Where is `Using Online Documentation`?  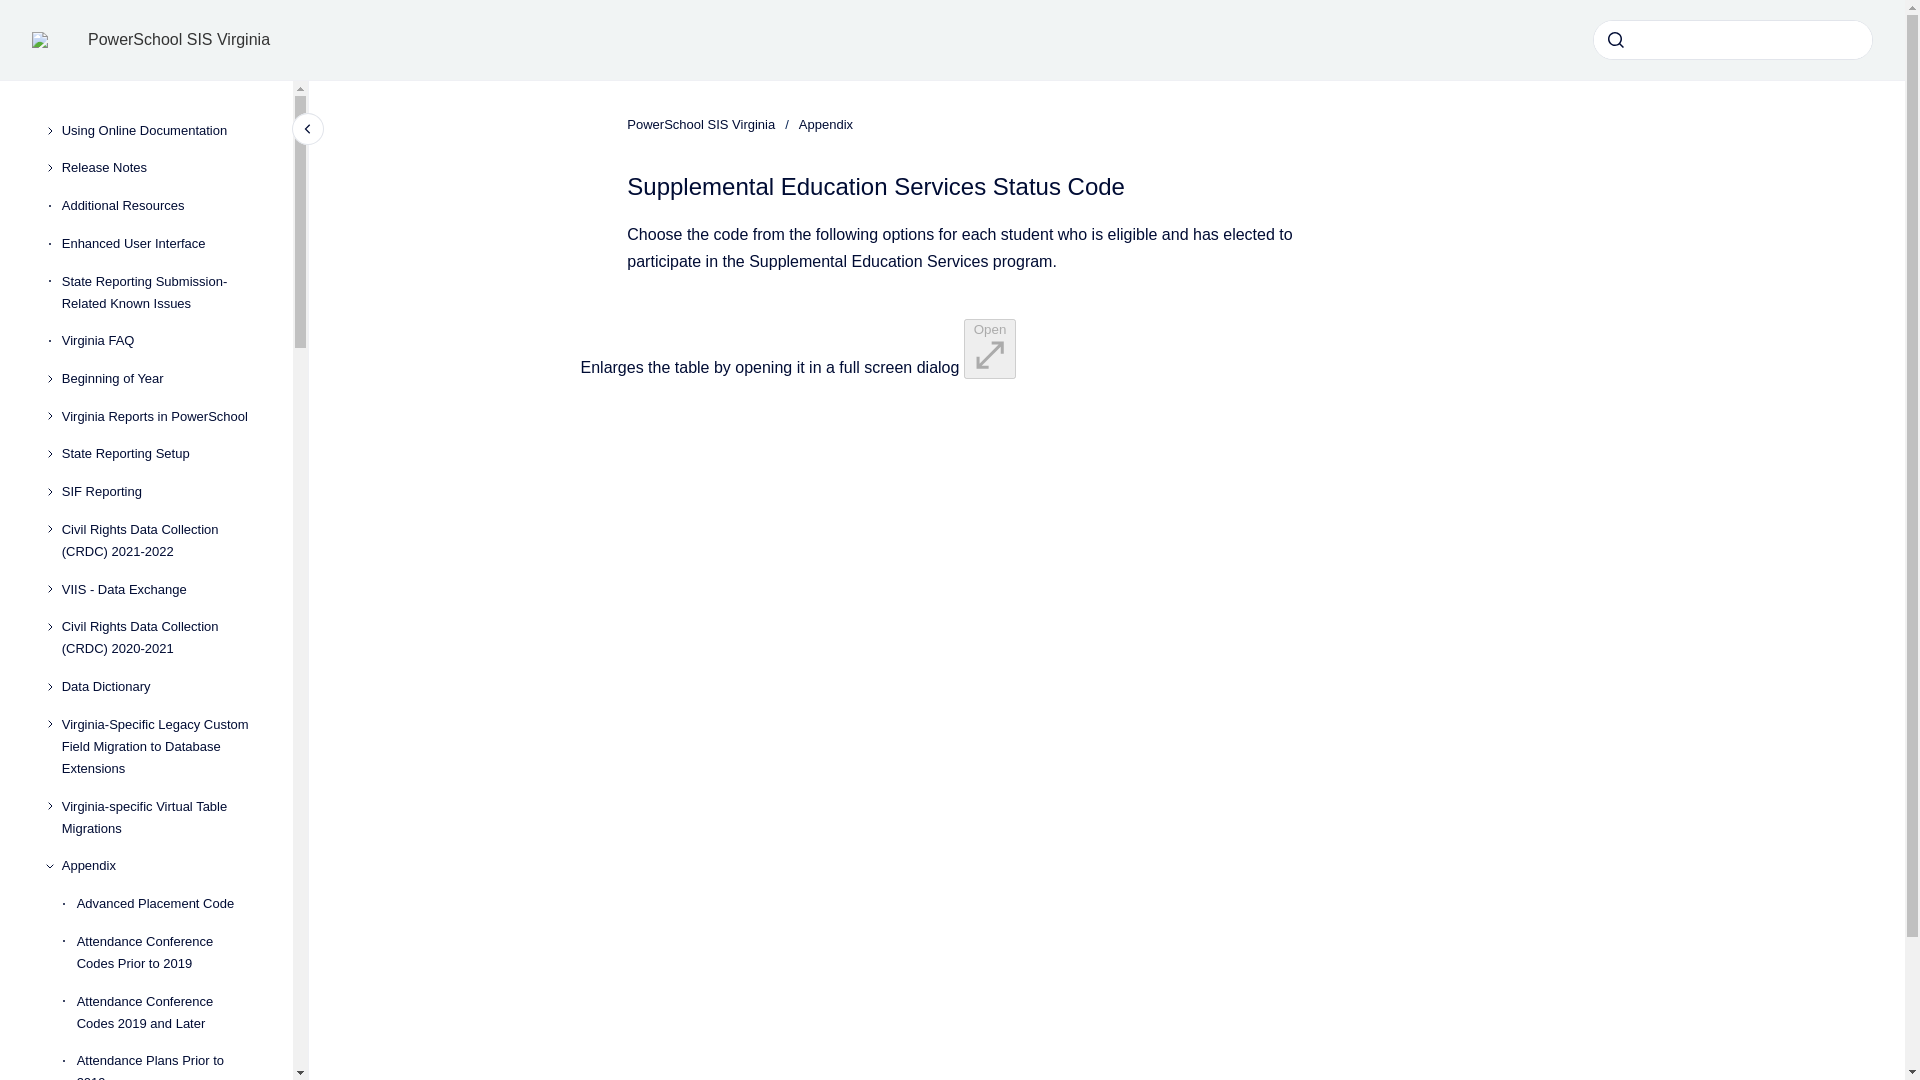
Using Online Documentation is located at coordinates (161, 131).